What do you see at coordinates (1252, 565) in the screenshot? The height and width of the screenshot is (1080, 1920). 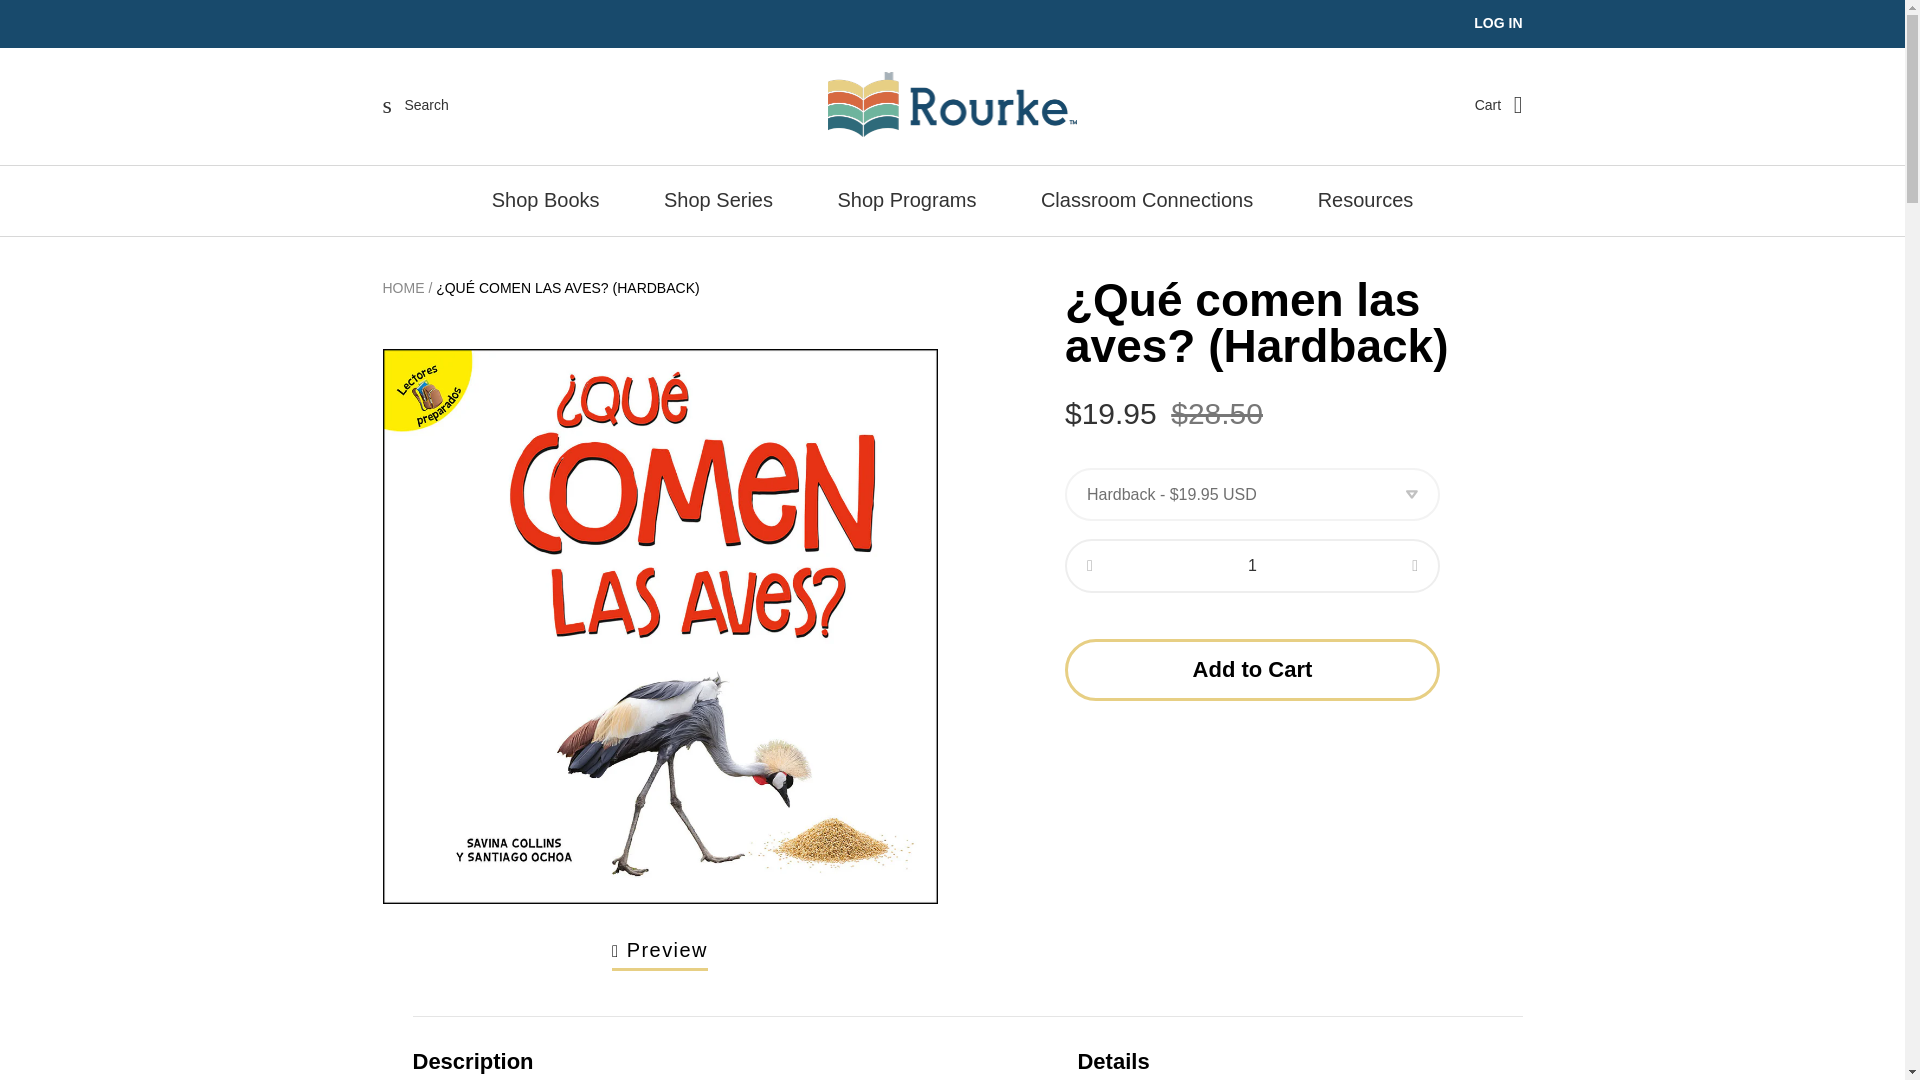 I see `1` at bounding box center [1252, 565].